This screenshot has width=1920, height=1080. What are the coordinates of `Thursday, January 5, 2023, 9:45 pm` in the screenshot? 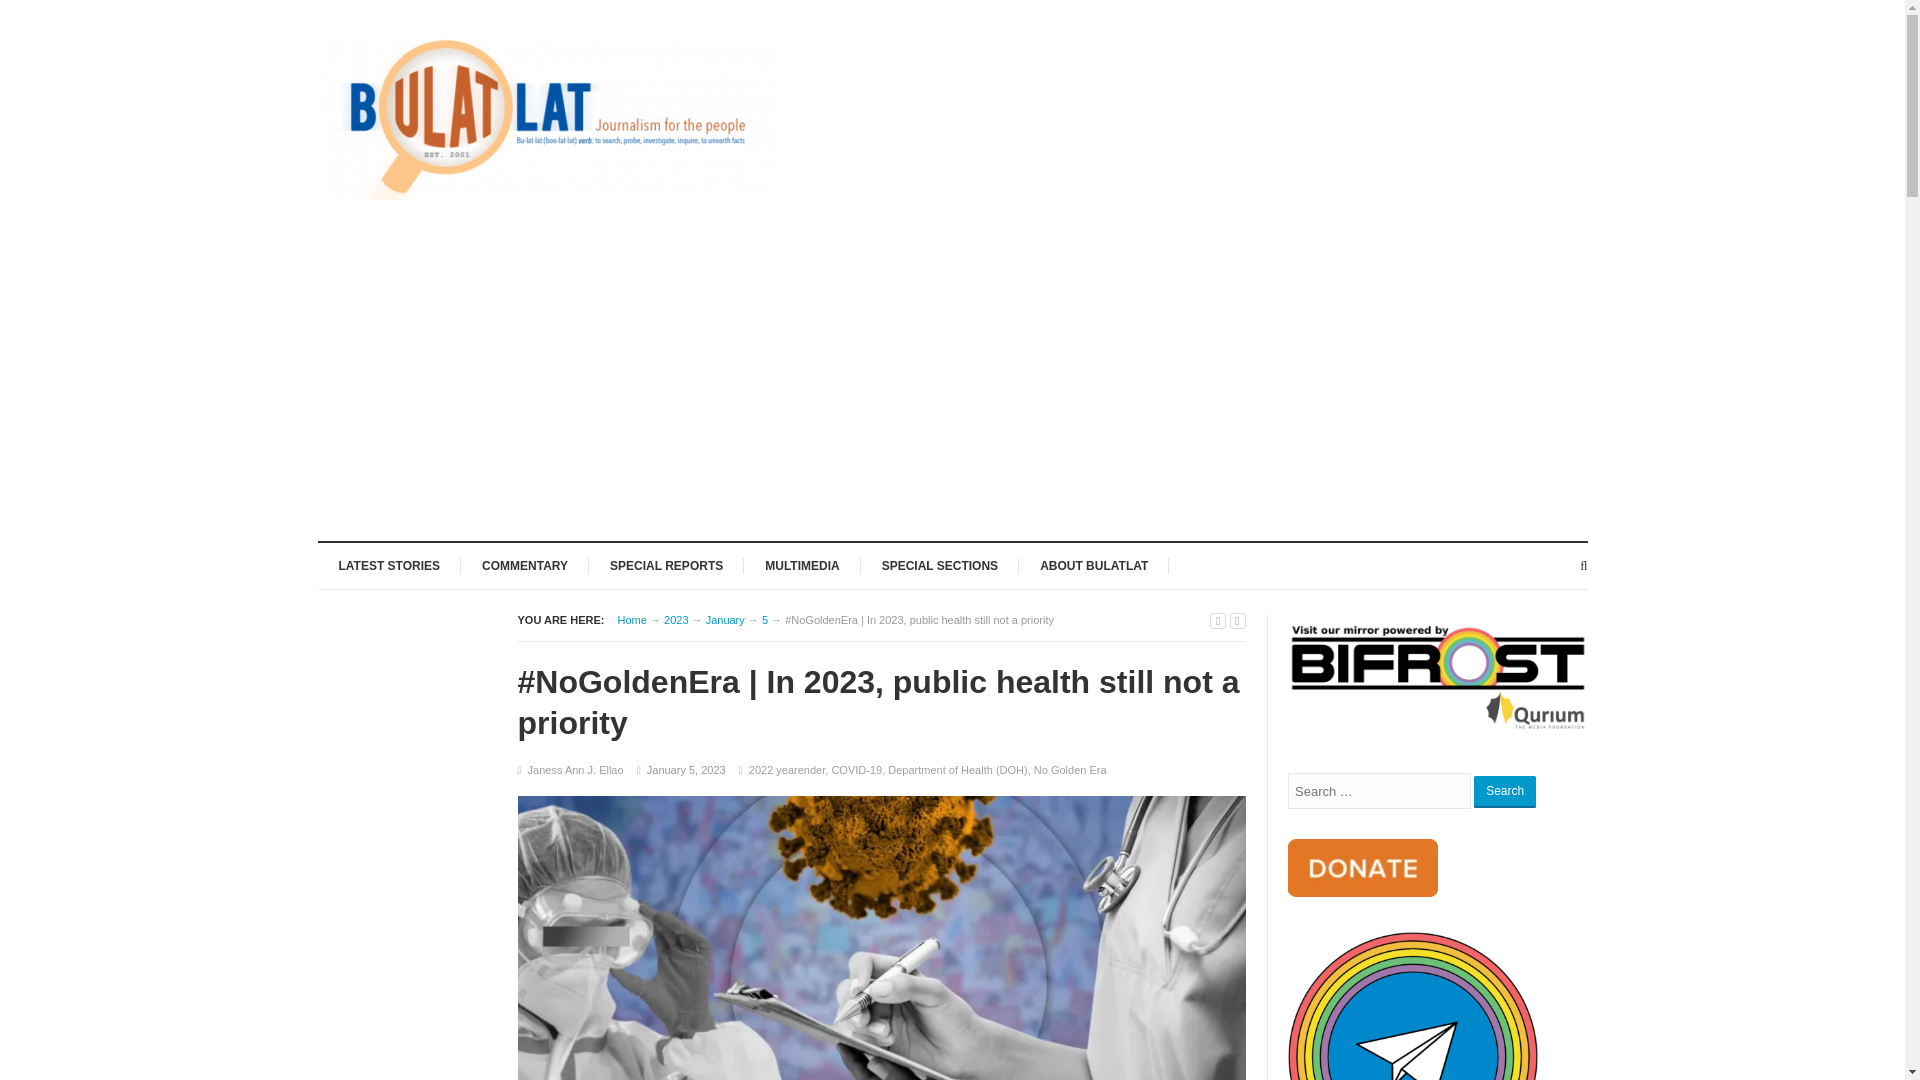 It's located at (686, 770).